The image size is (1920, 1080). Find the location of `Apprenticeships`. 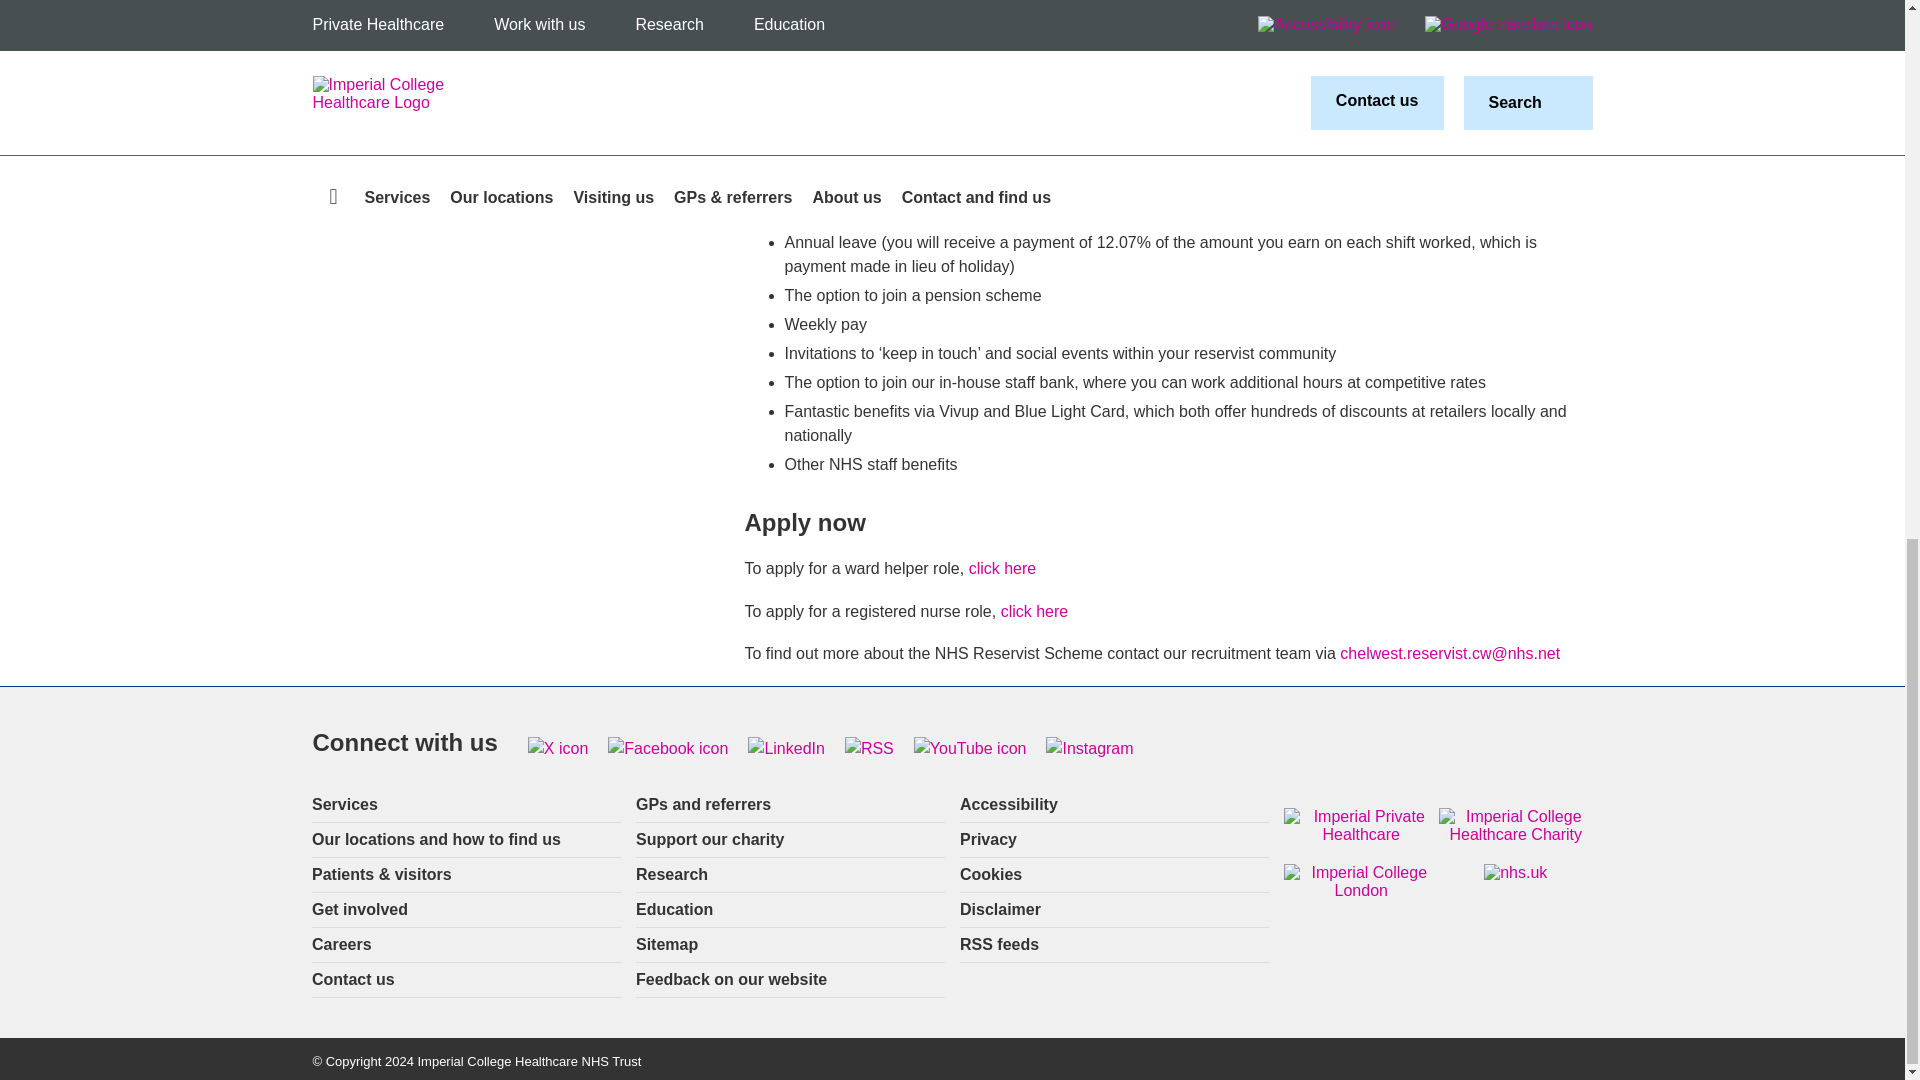

Apprenticeships is located at coordinates (519, 14).